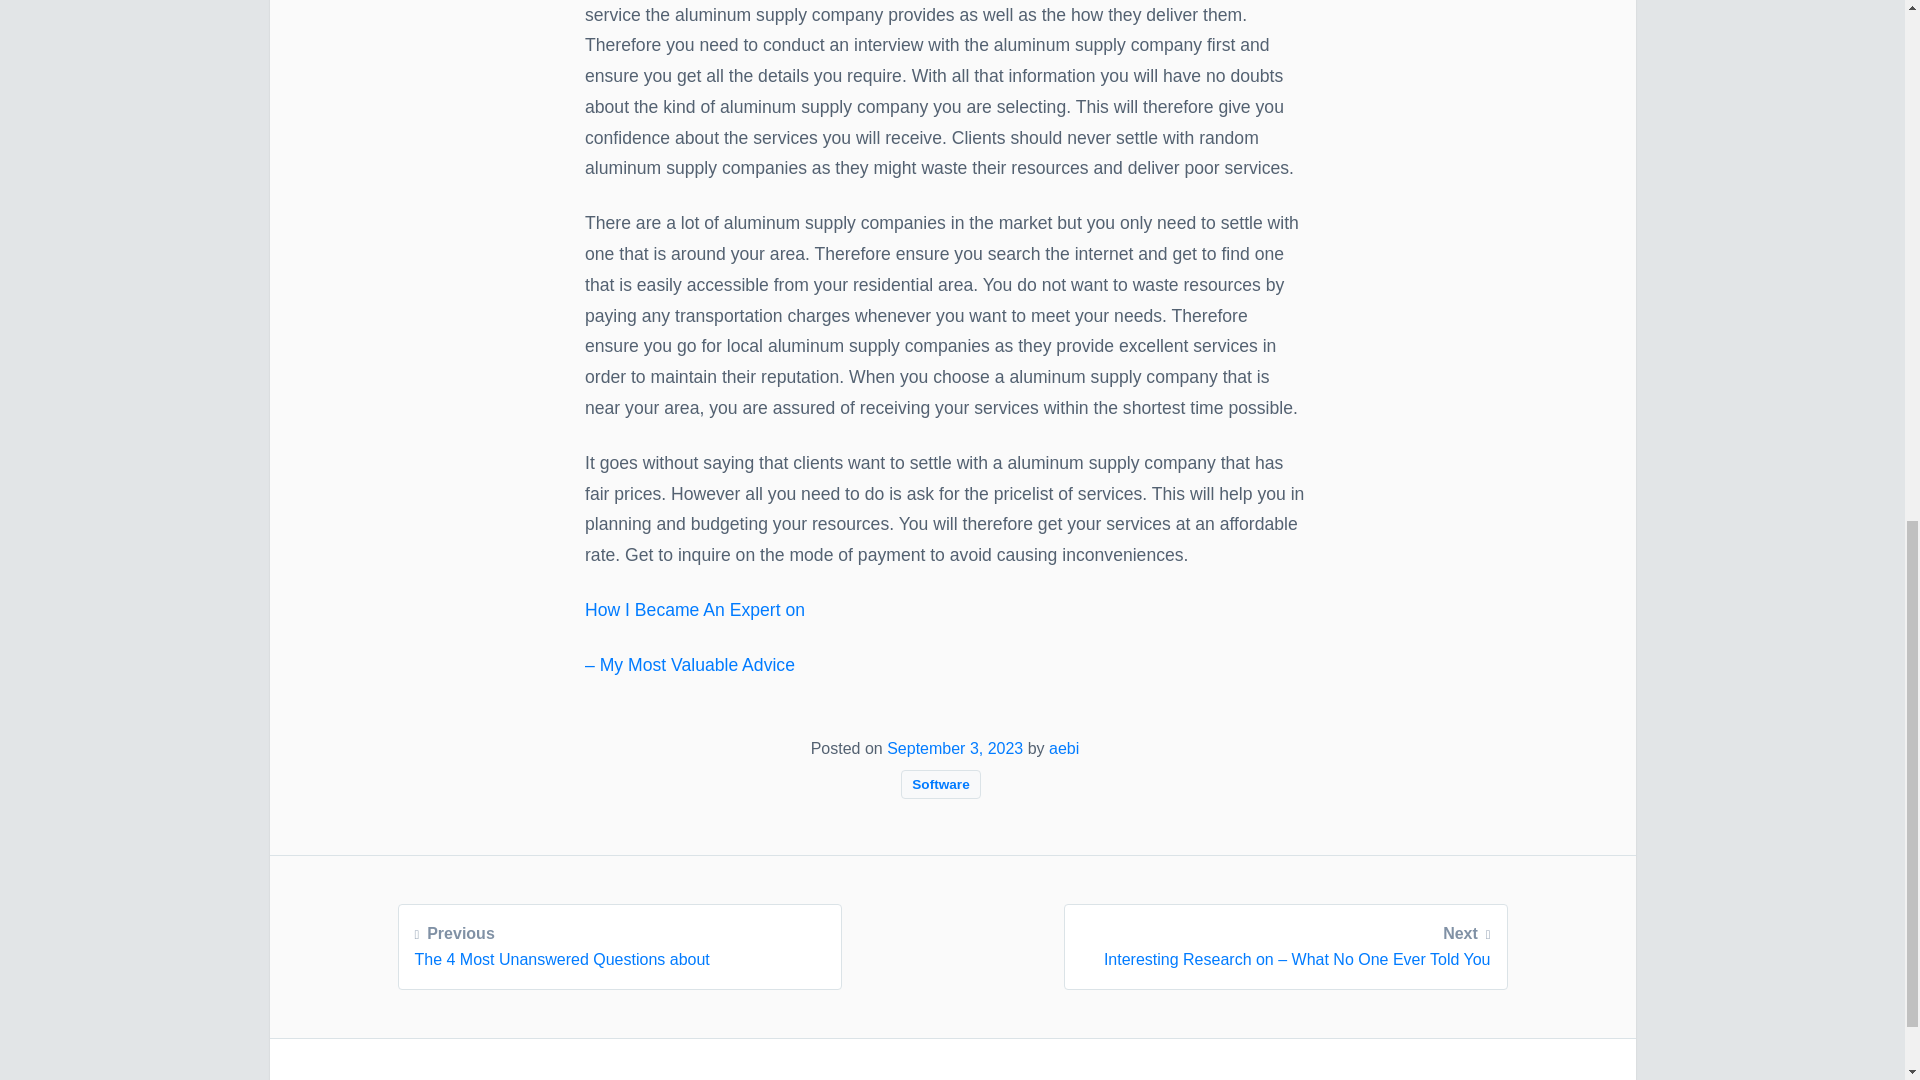 The height and width of the screenshot is (1080, 1920). Describe the element at coordinates (694, 610) in the screenshot. I see `How I Became An Expert on` at that location.